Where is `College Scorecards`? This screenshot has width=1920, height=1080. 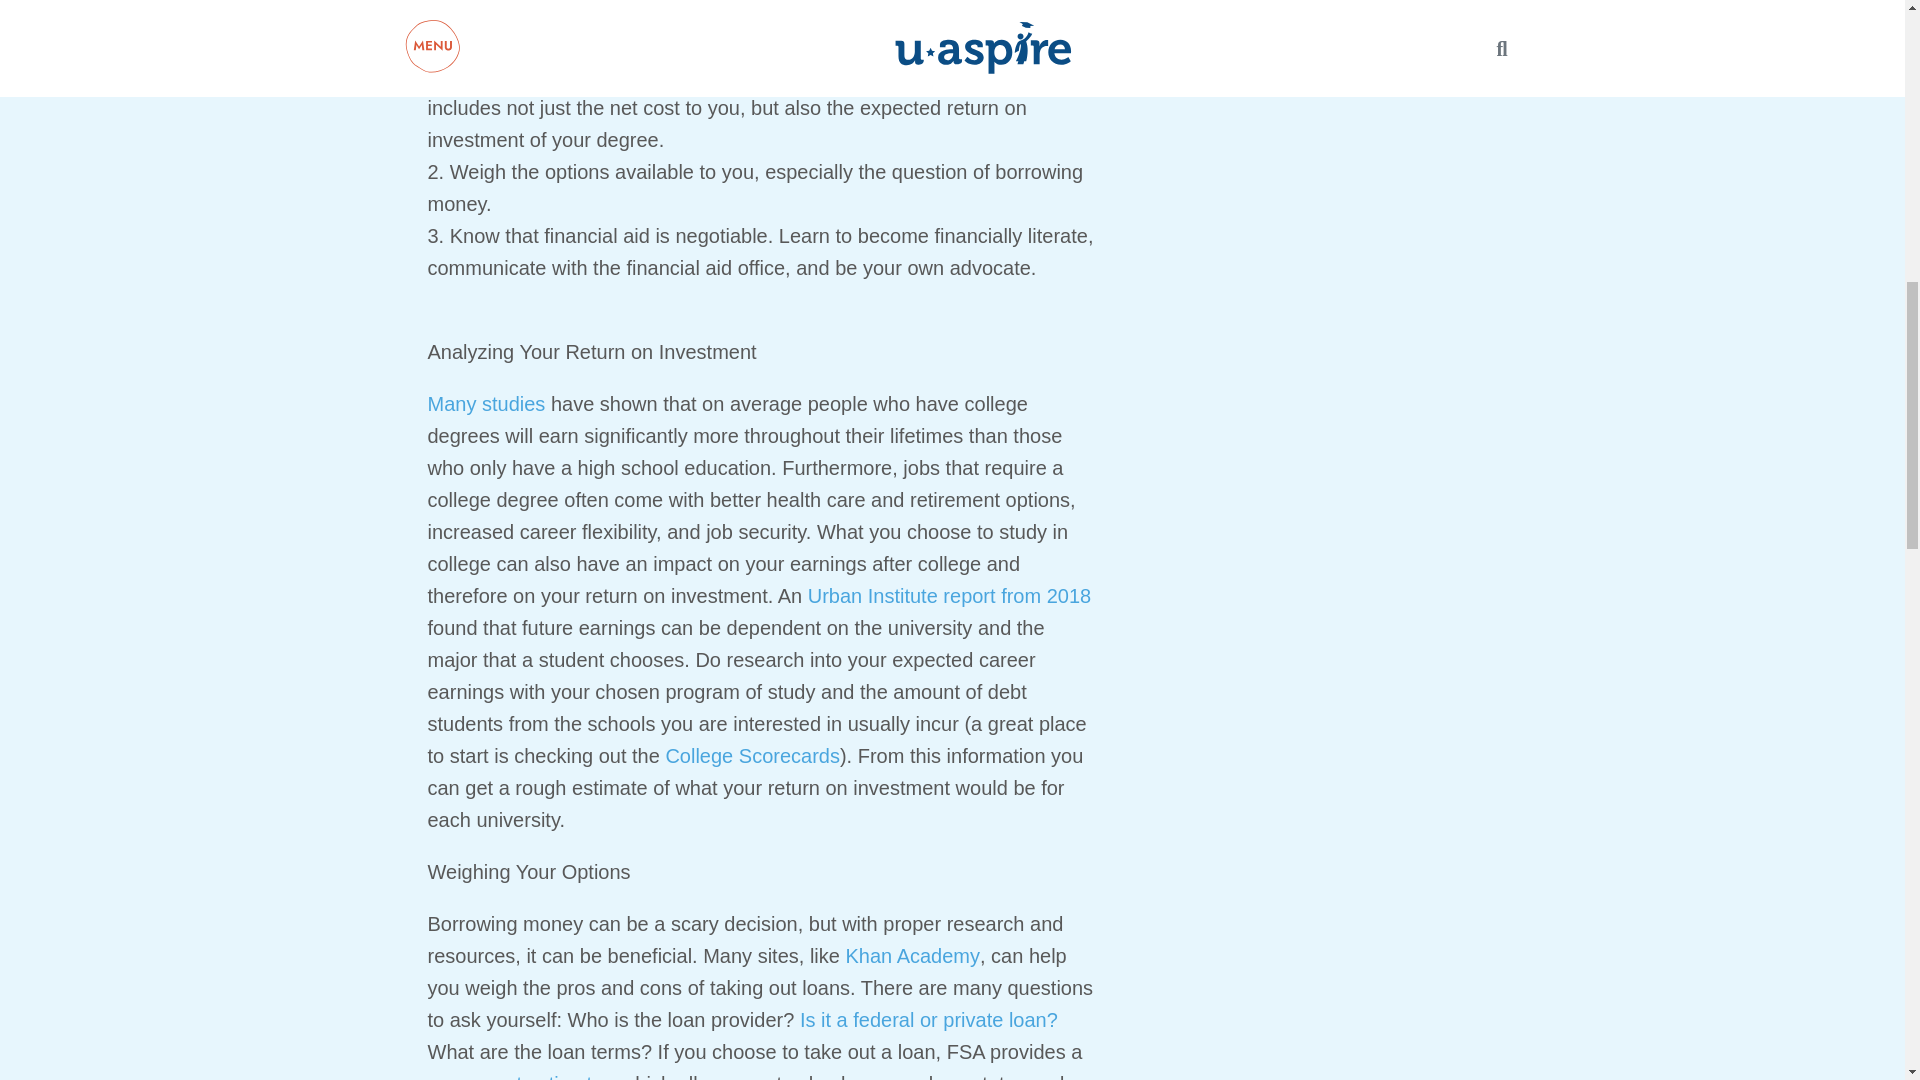 College Scorecards is located at coordinates (752, 756).